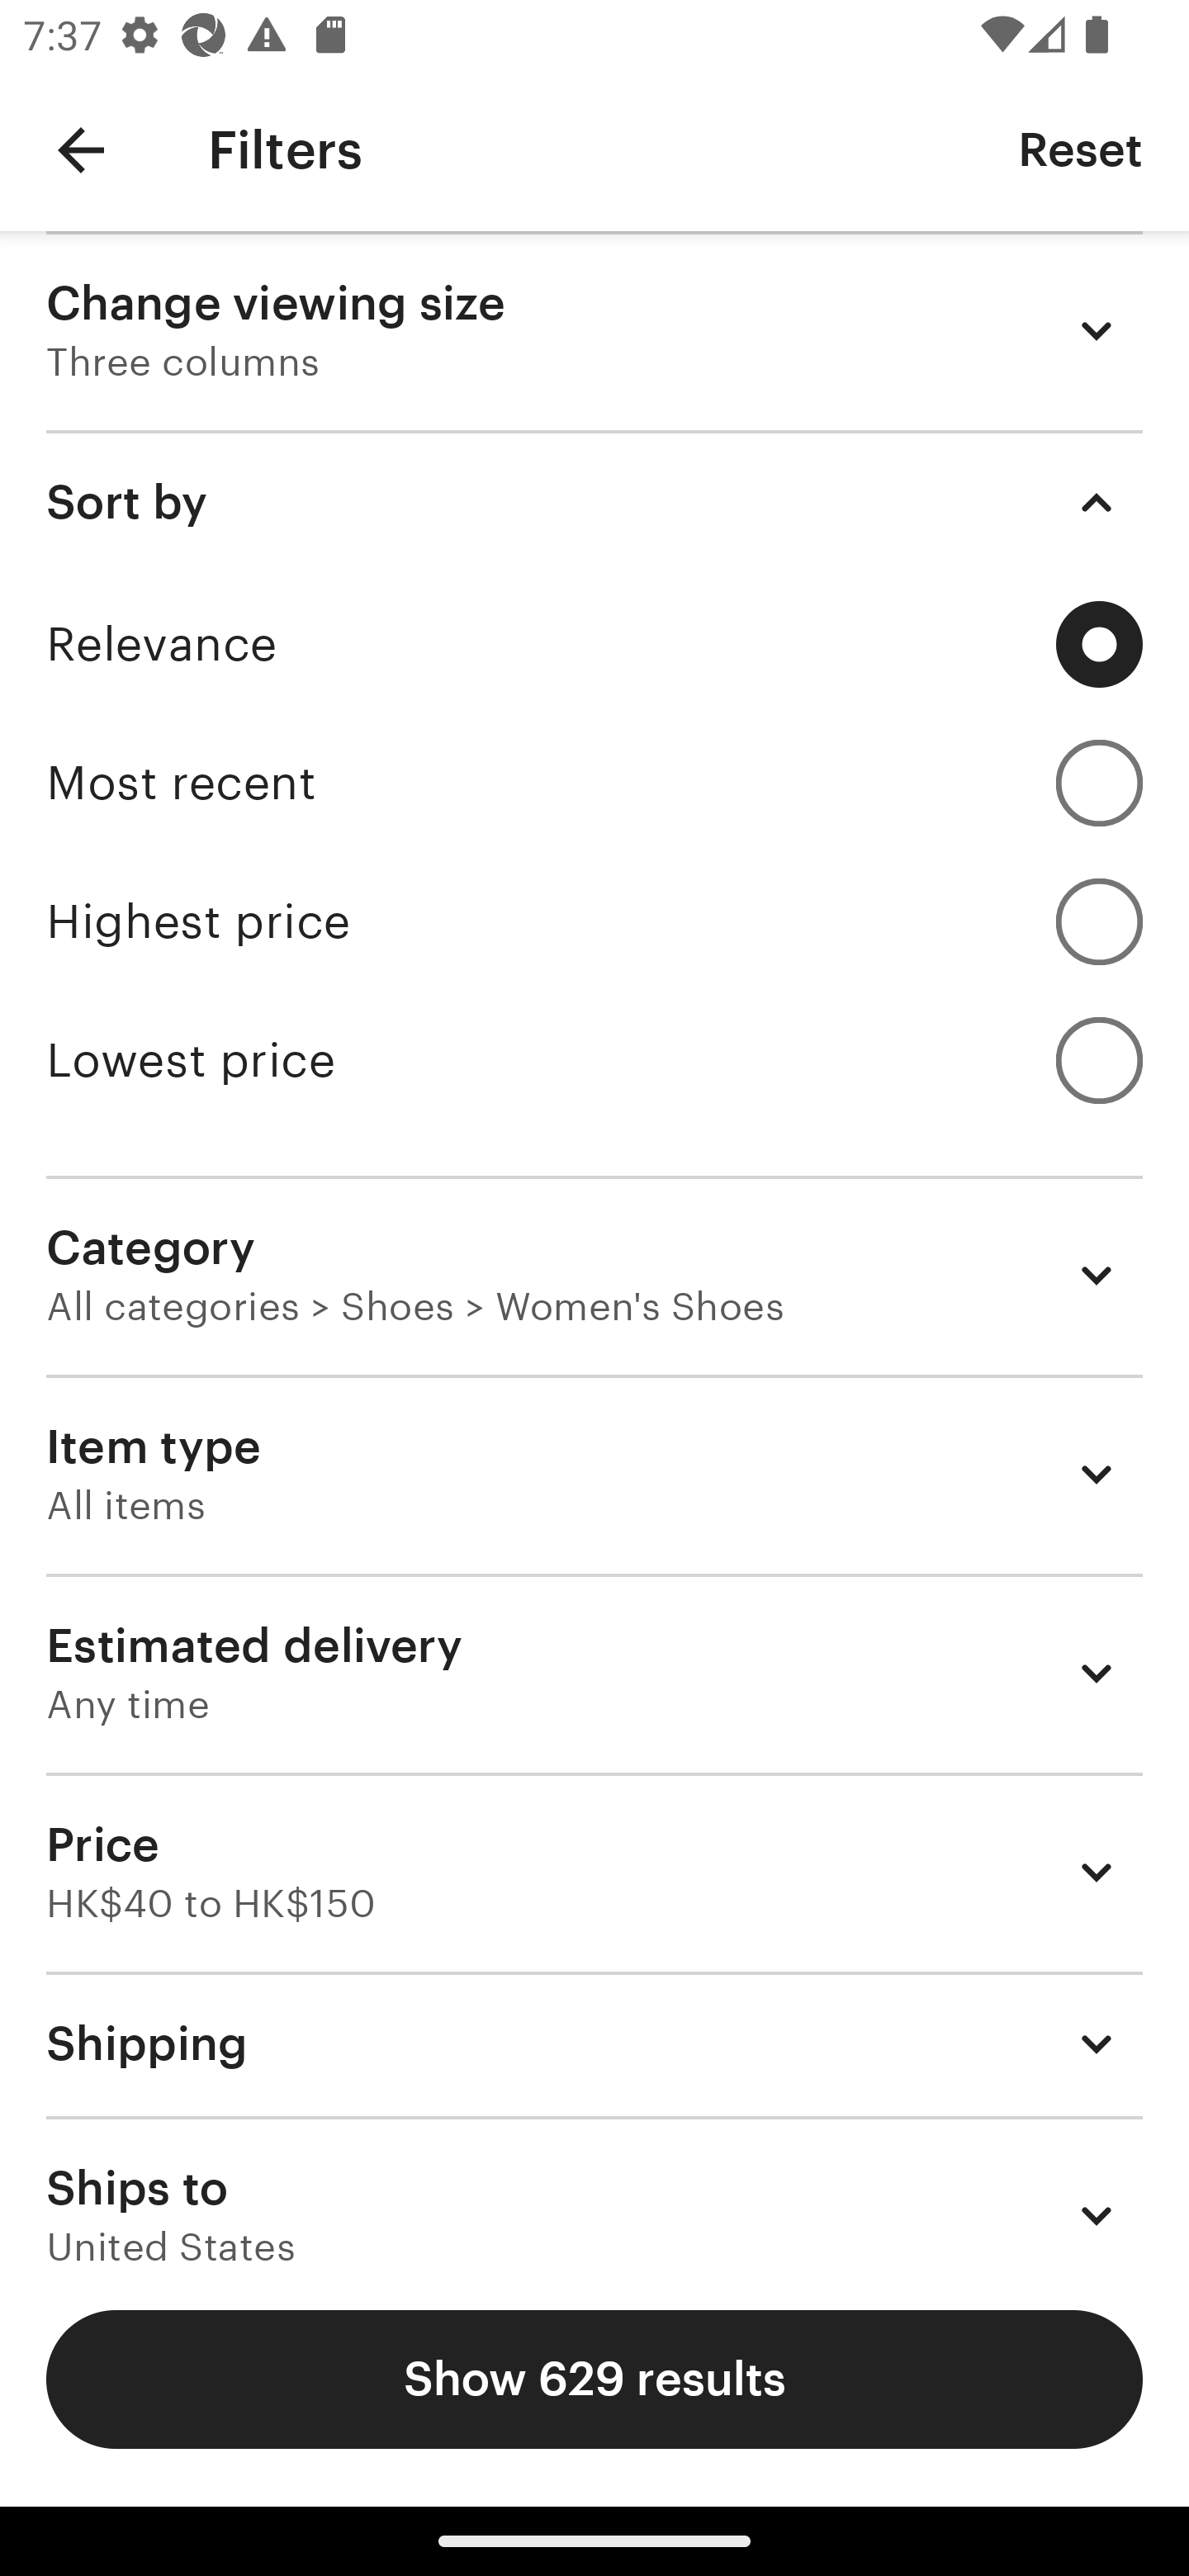 Image resolution: width=1189 pixels, height=2576 pixels. I want to click on Shipping, so click(594, 2043).